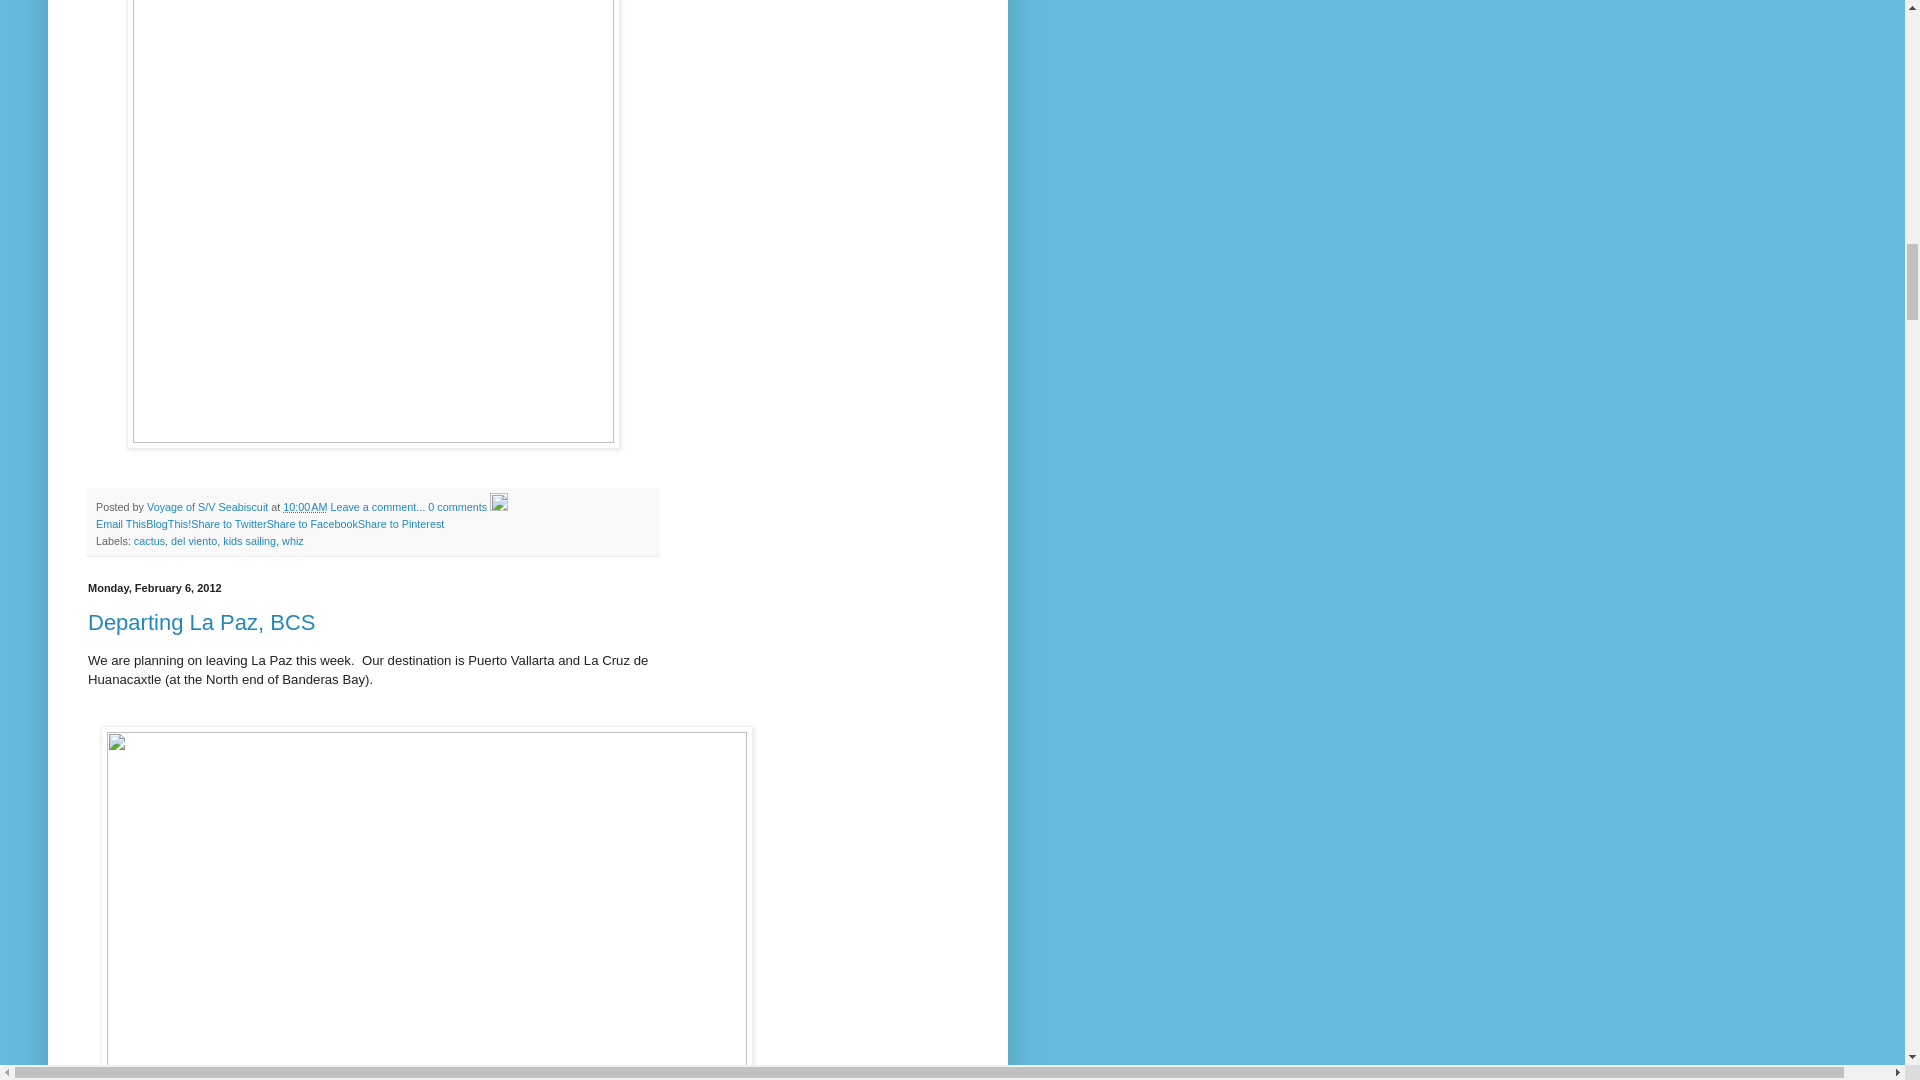  Describe the element at coordinates (304, 507) in the screenshot. I see `permanent link` at that location.